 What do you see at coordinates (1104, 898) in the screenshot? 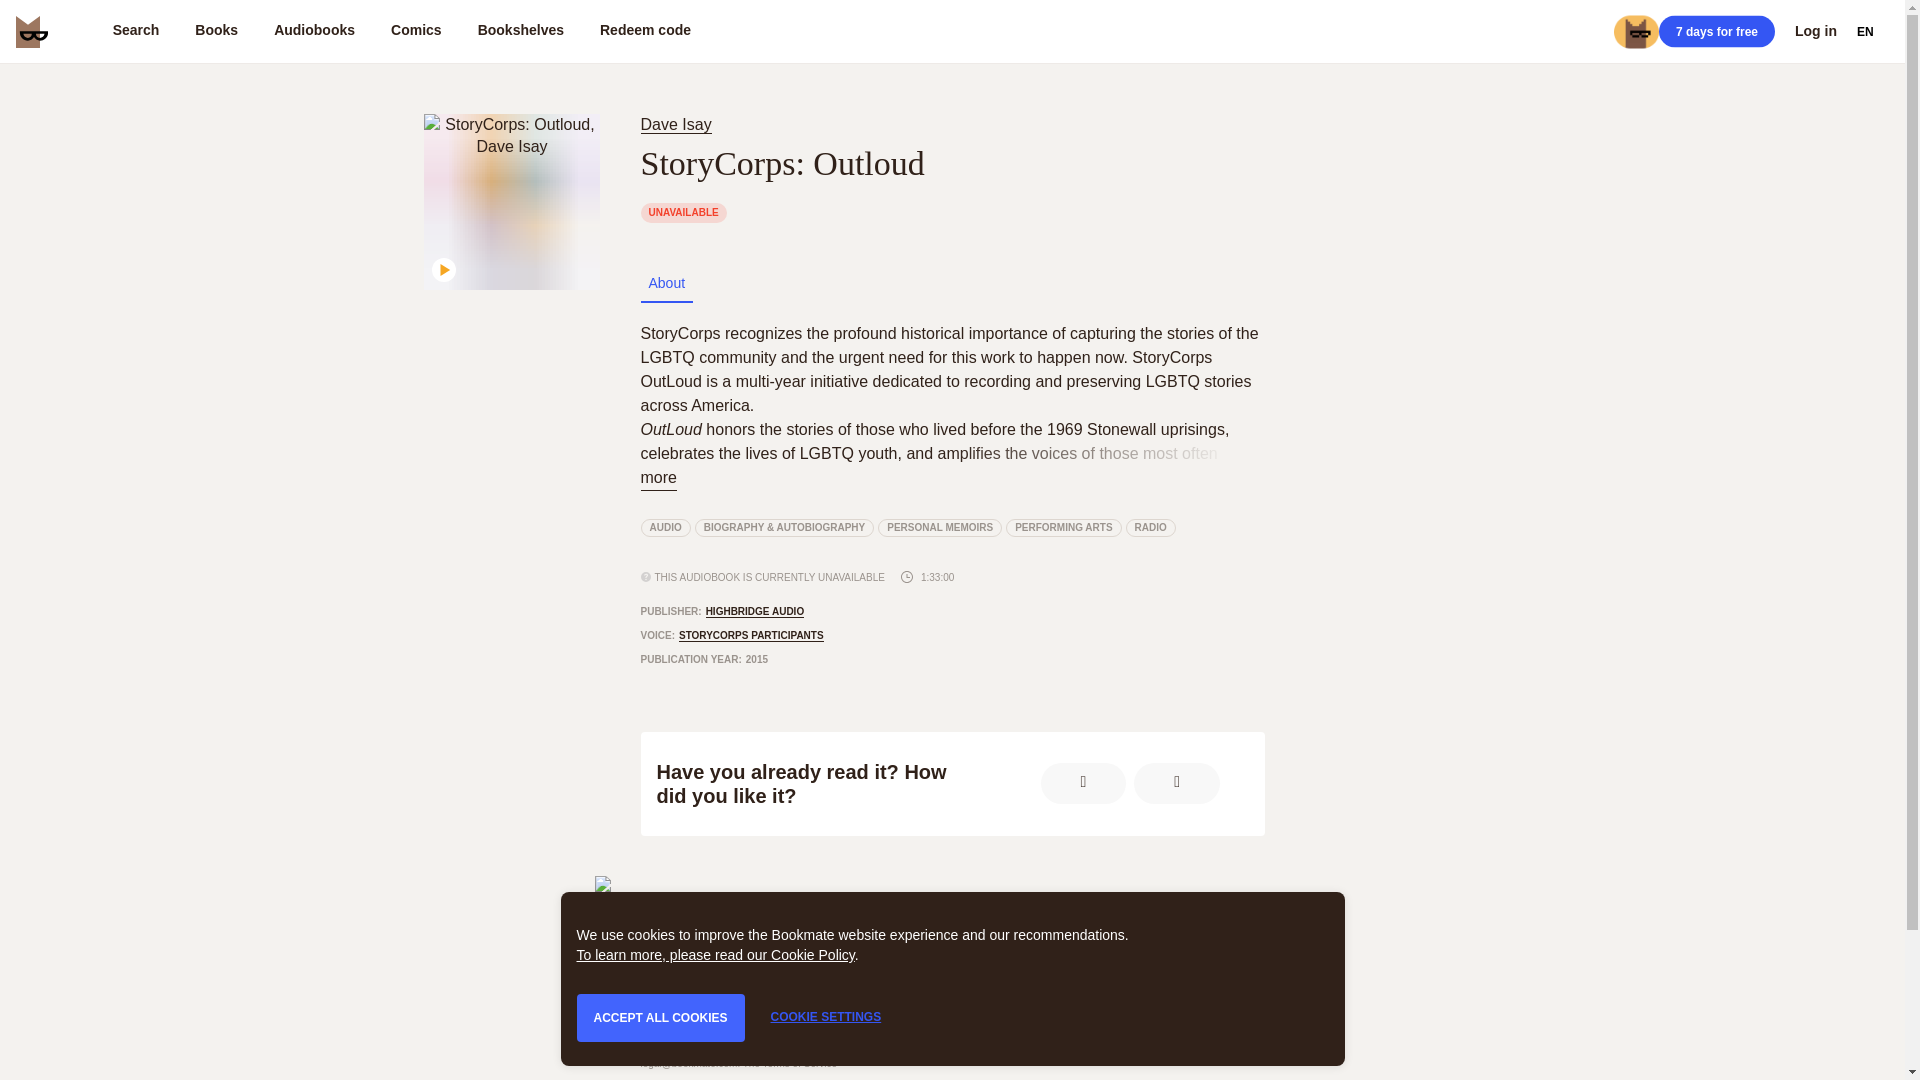
I see `The Terms of Service` at bounding box center [1104, 898].